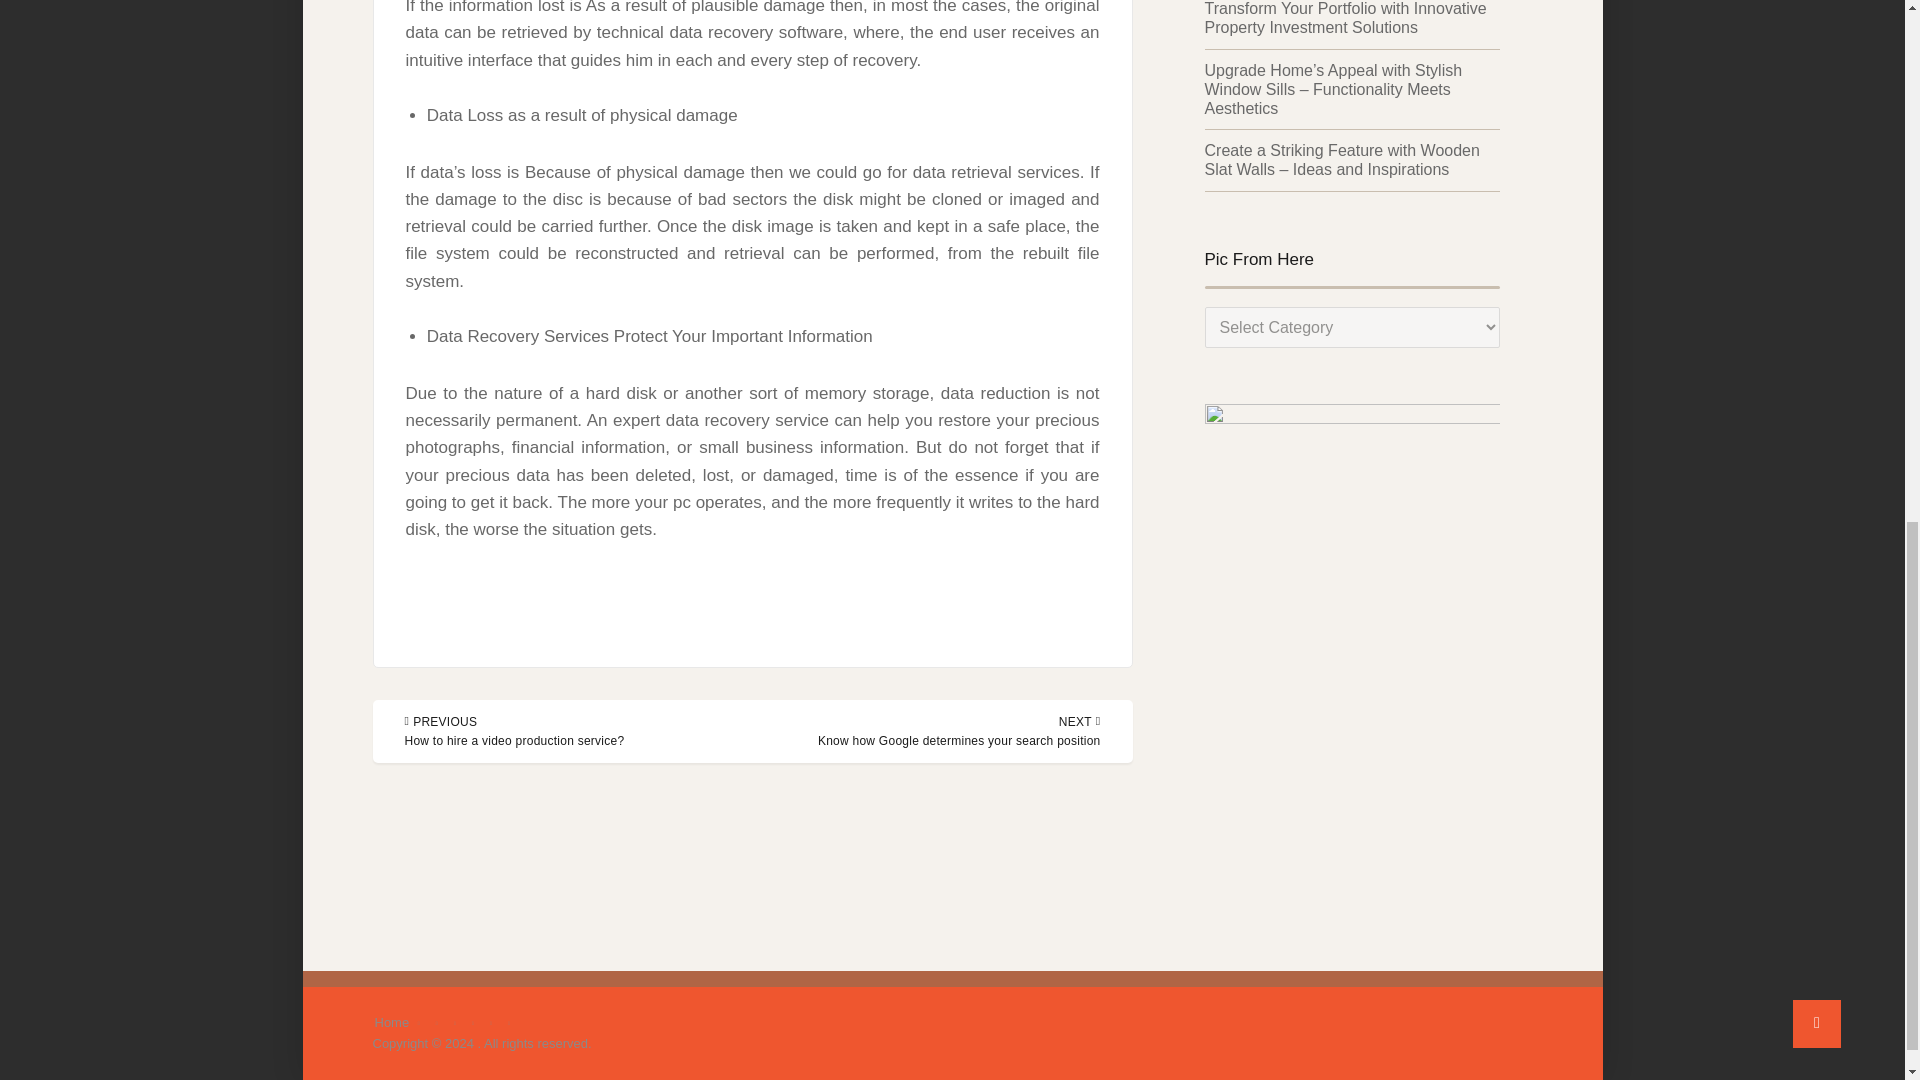  I want to click on Home, so click(391, 1022).